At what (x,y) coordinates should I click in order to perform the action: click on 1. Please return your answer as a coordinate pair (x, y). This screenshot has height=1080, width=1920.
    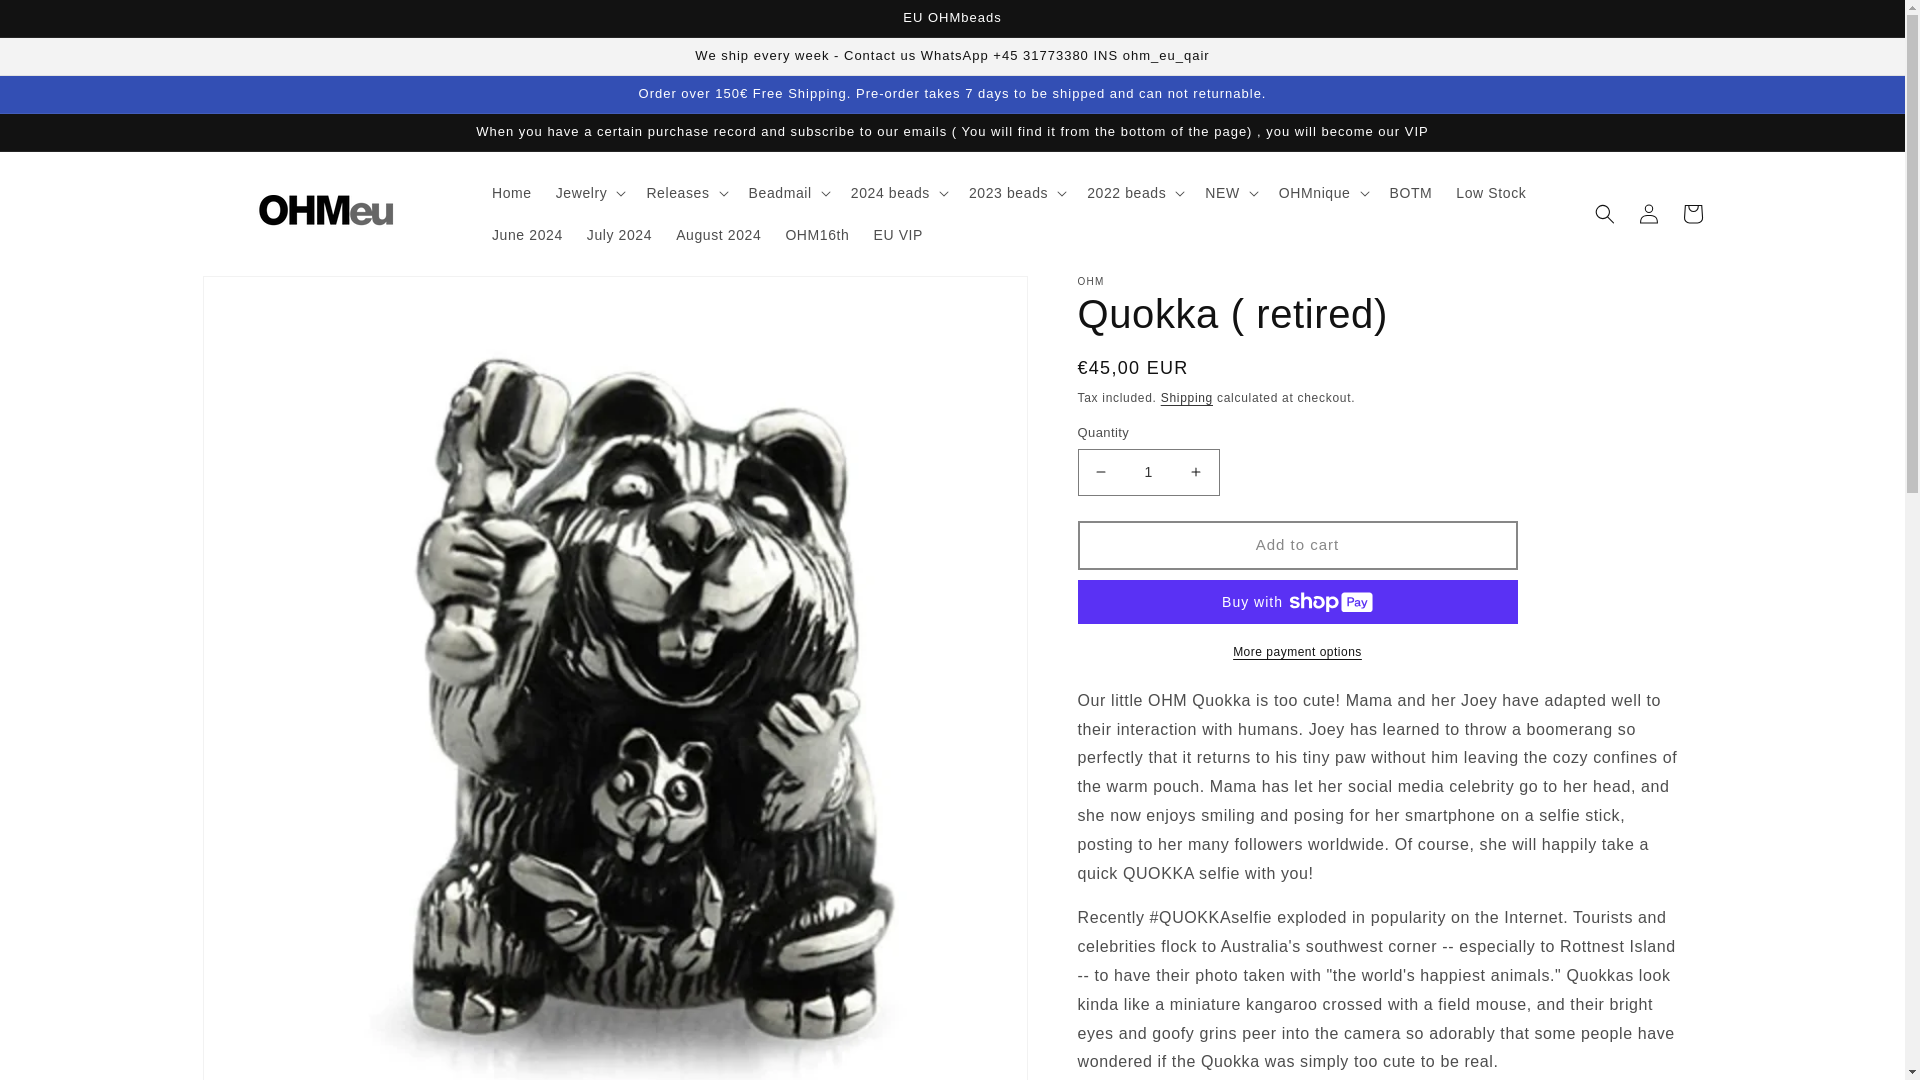
    Looking at the image, I should click on (1148, 472).